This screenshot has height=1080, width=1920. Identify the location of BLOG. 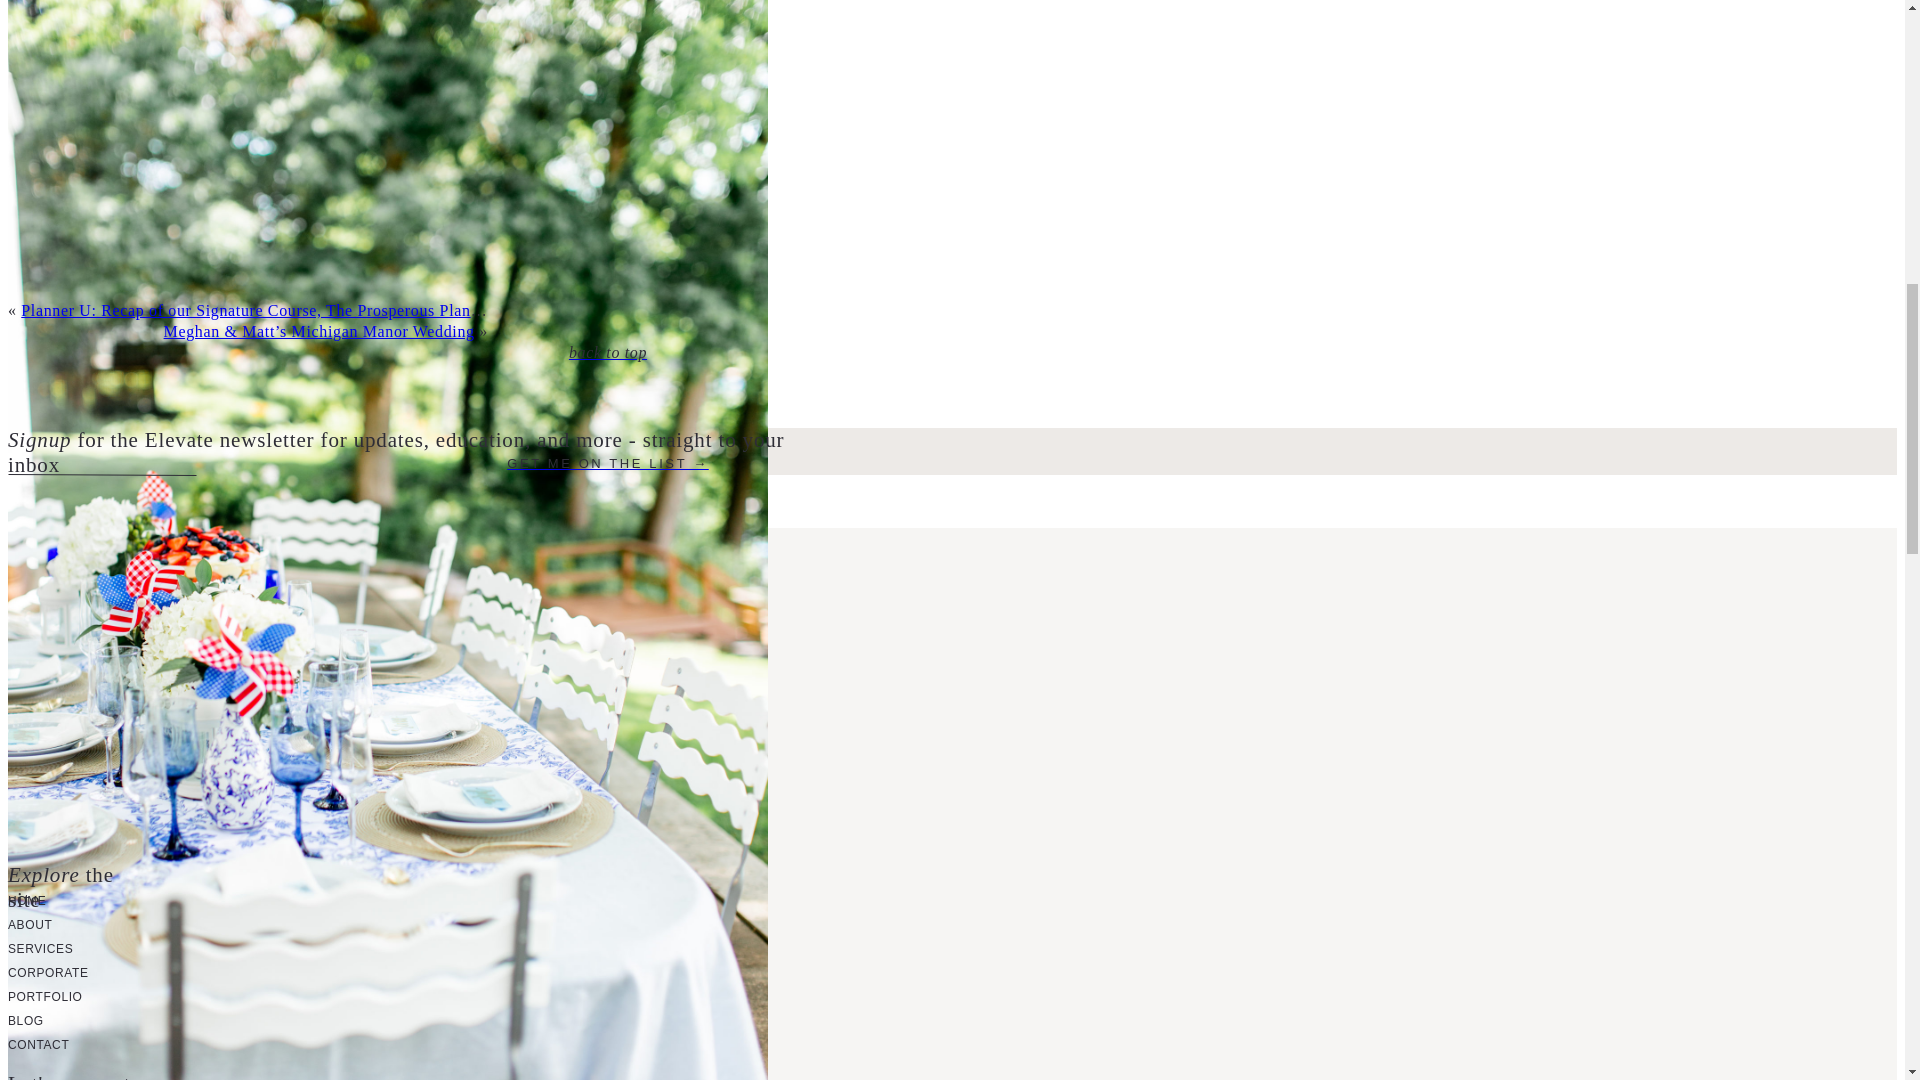
(26, 1021).